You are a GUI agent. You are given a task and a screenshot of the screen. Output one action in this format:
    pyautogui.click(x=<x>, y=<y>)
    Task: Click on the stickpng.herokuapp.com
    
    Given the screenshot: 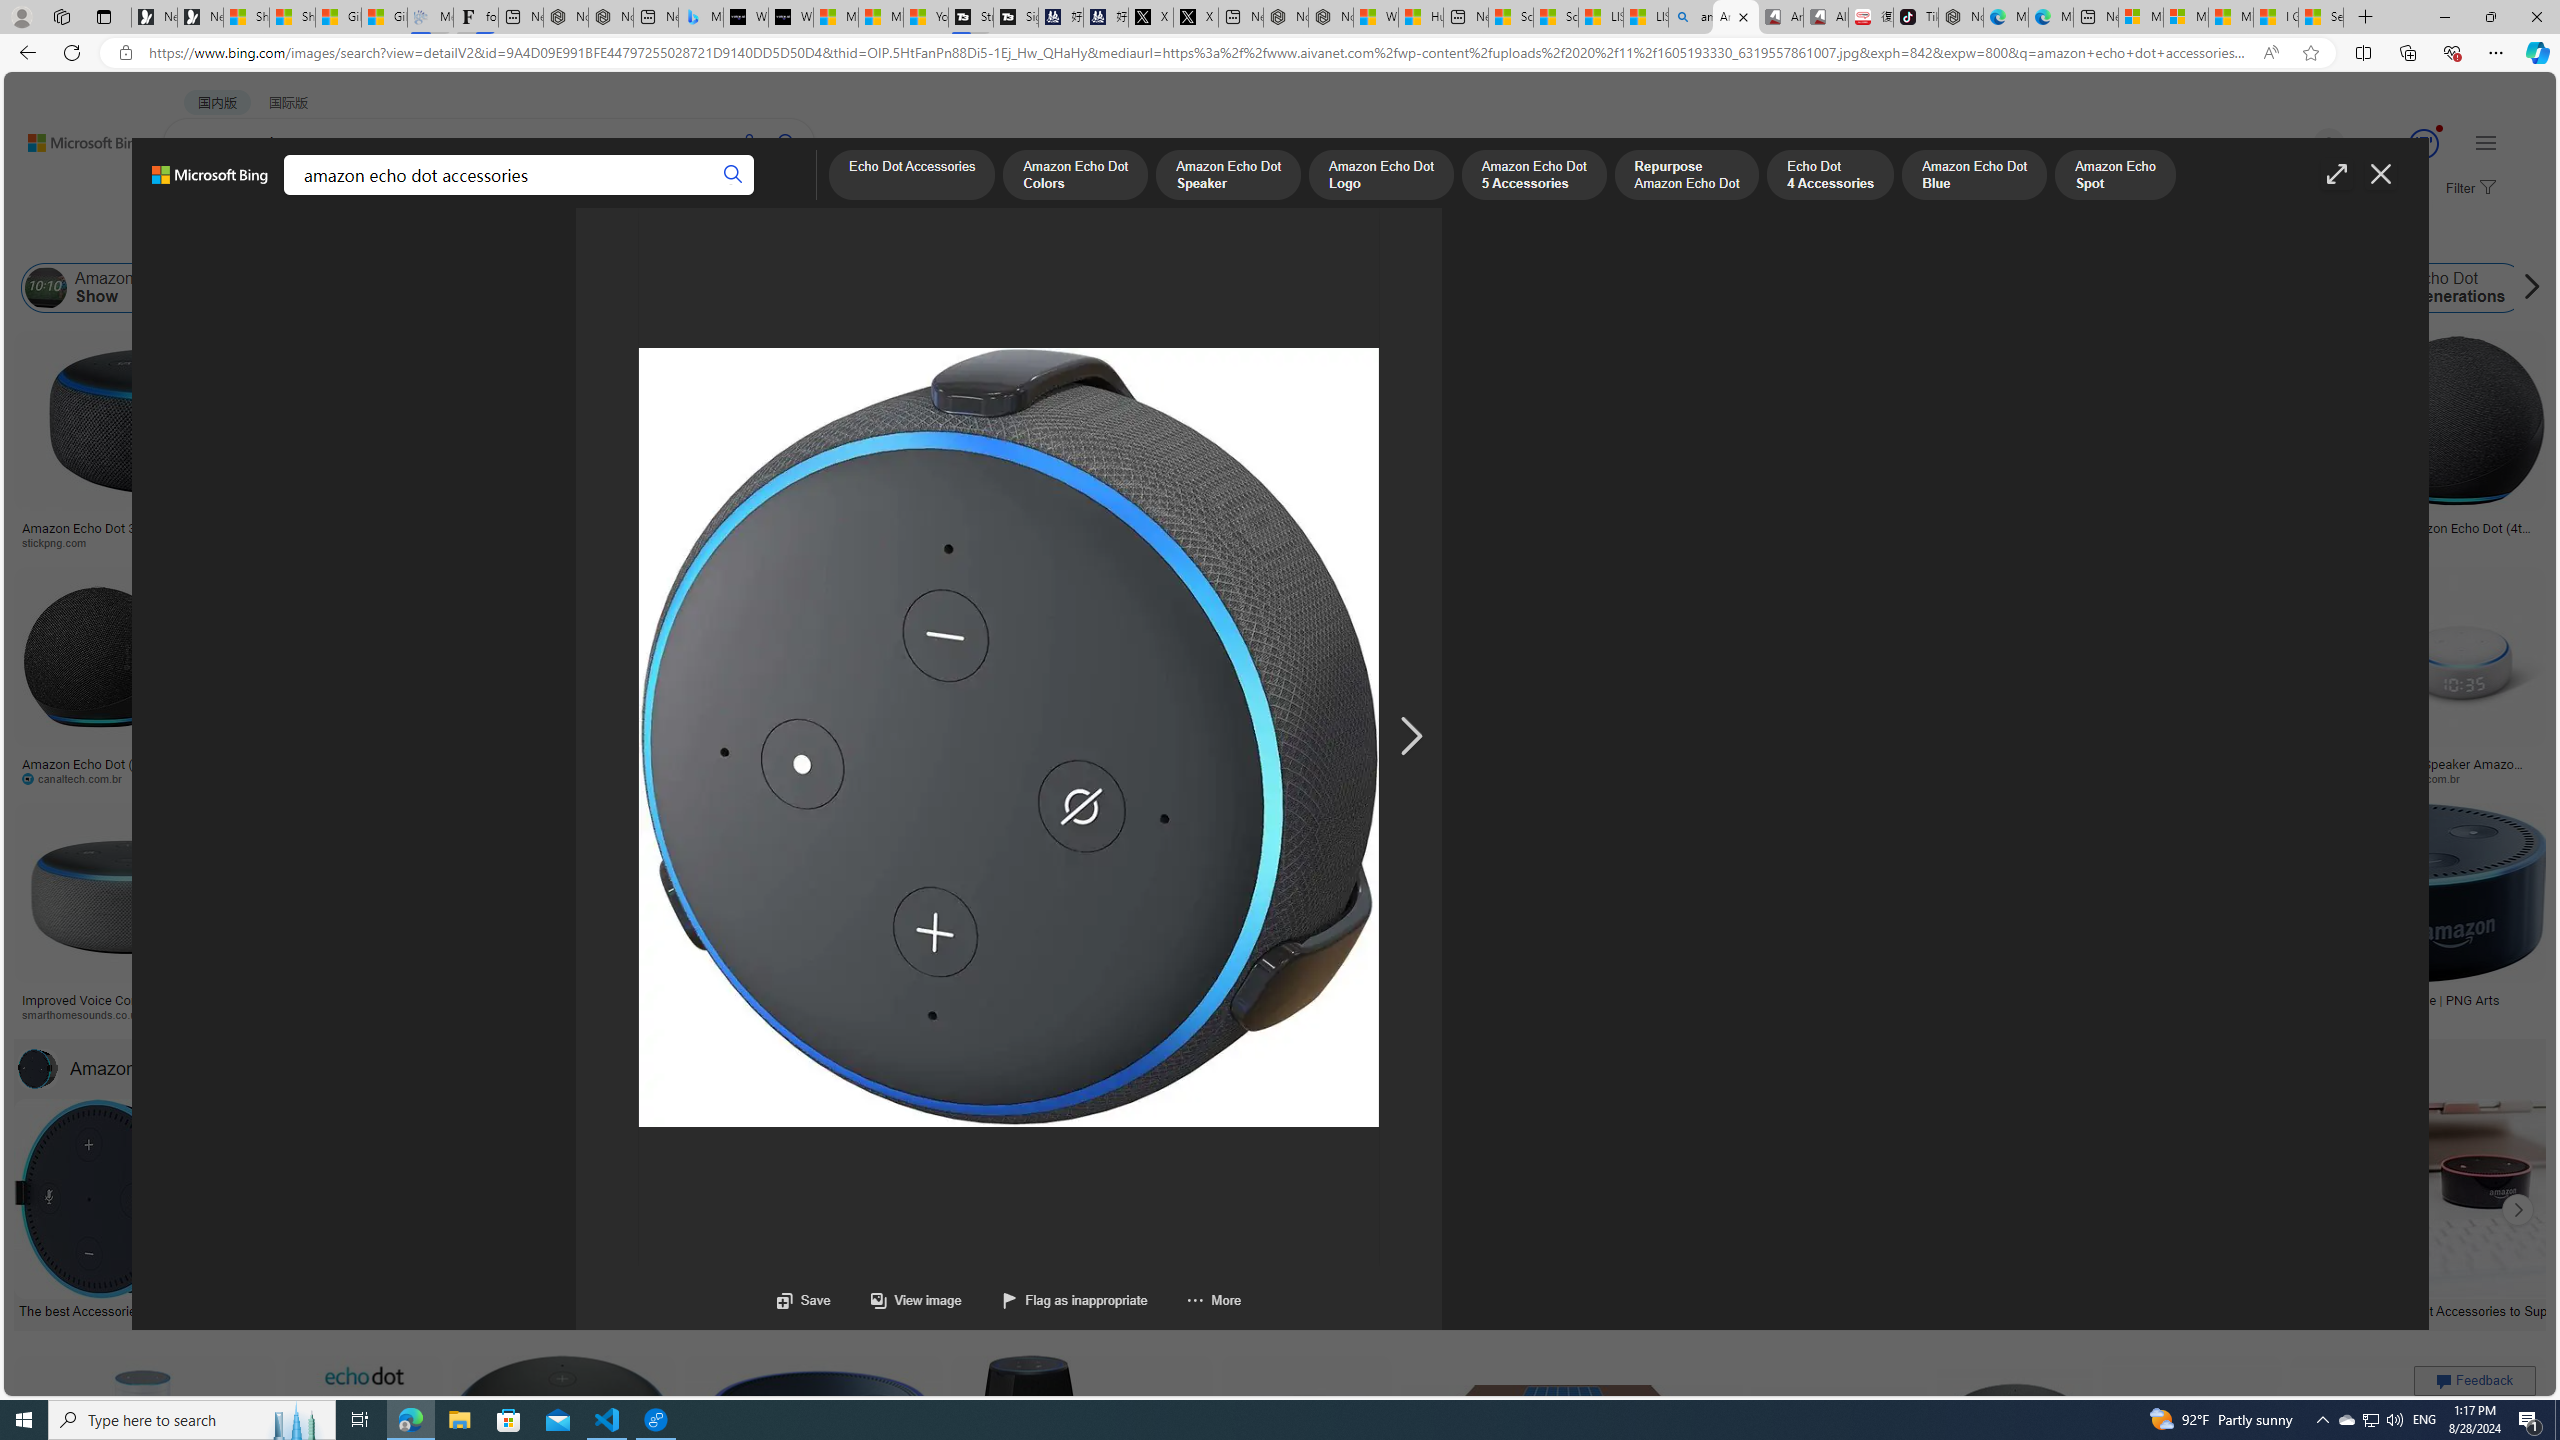 What is the action you would take?
    pyautogui.click(x=602, y=542)
    